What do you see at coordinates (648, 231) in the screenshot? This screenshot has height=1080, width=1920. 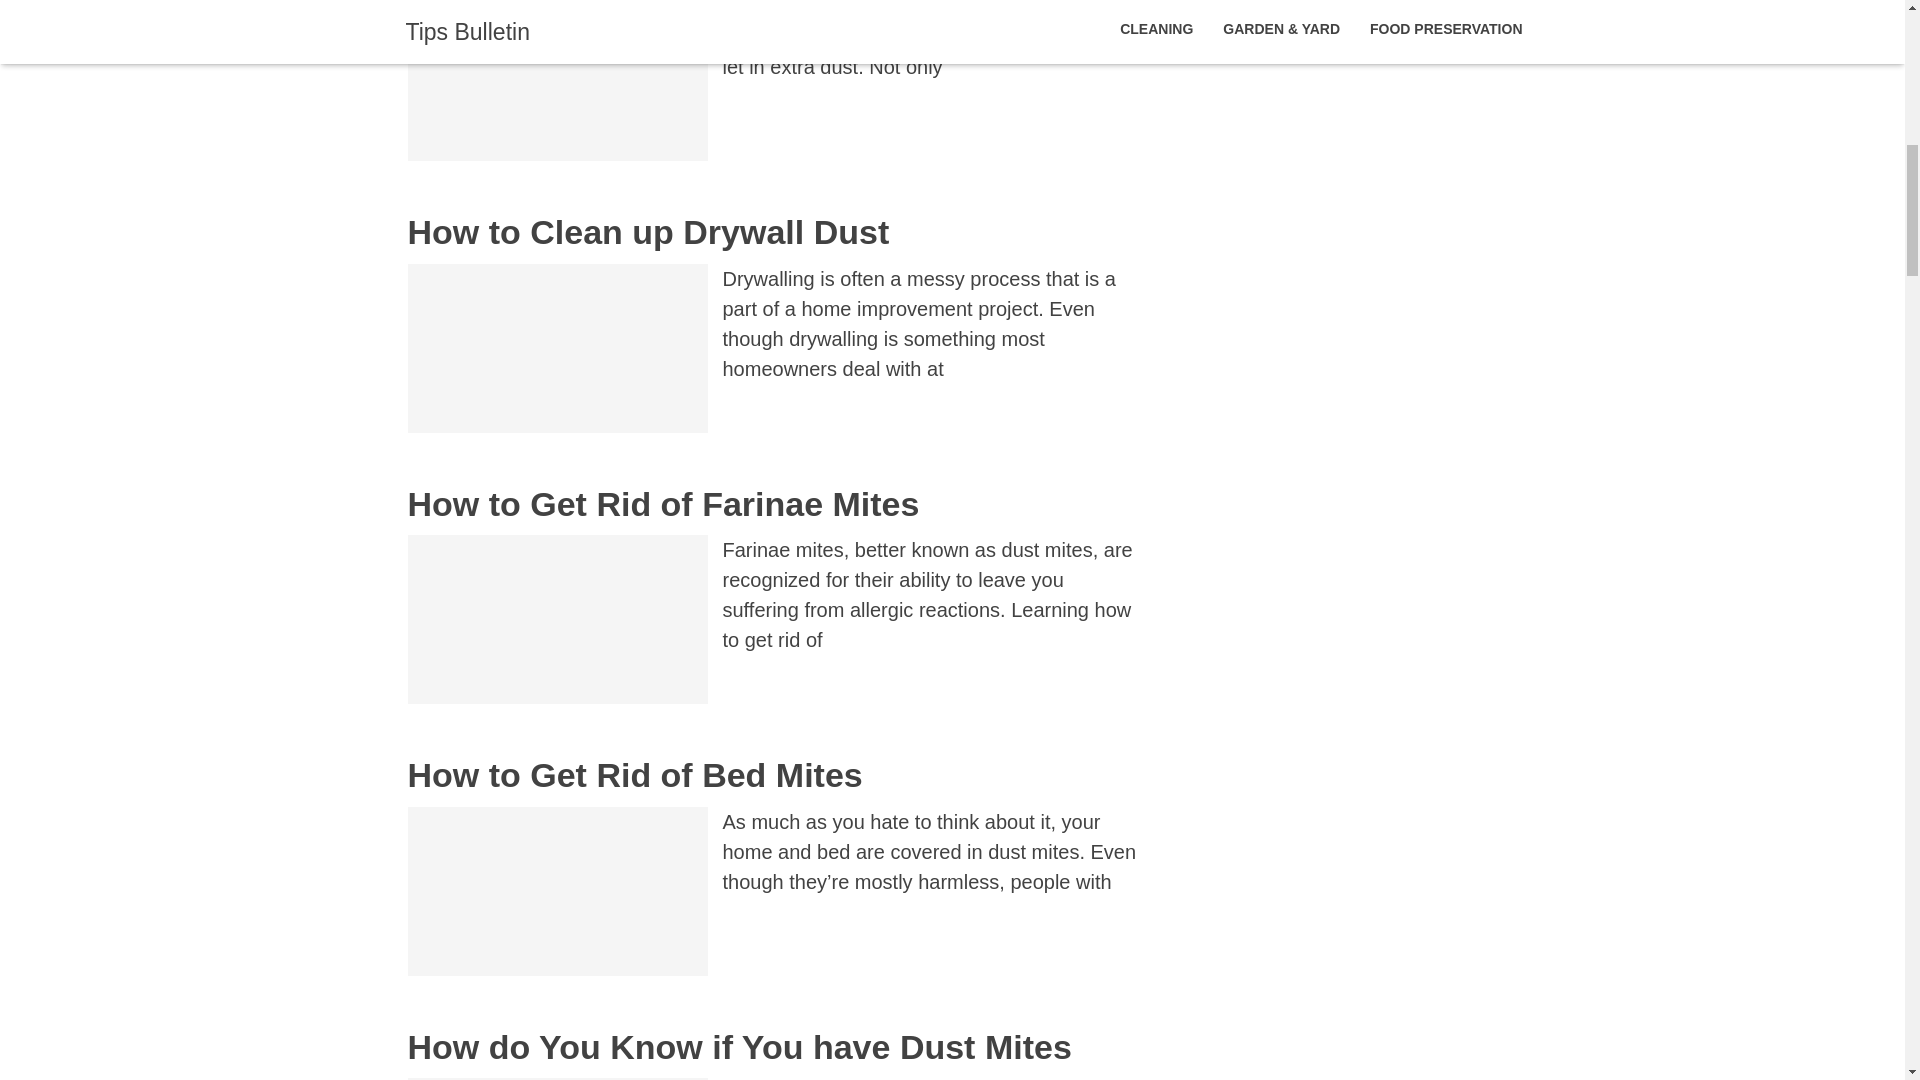 I see `How to Clean up Drywall Dust` at bounding box center [648, 231].